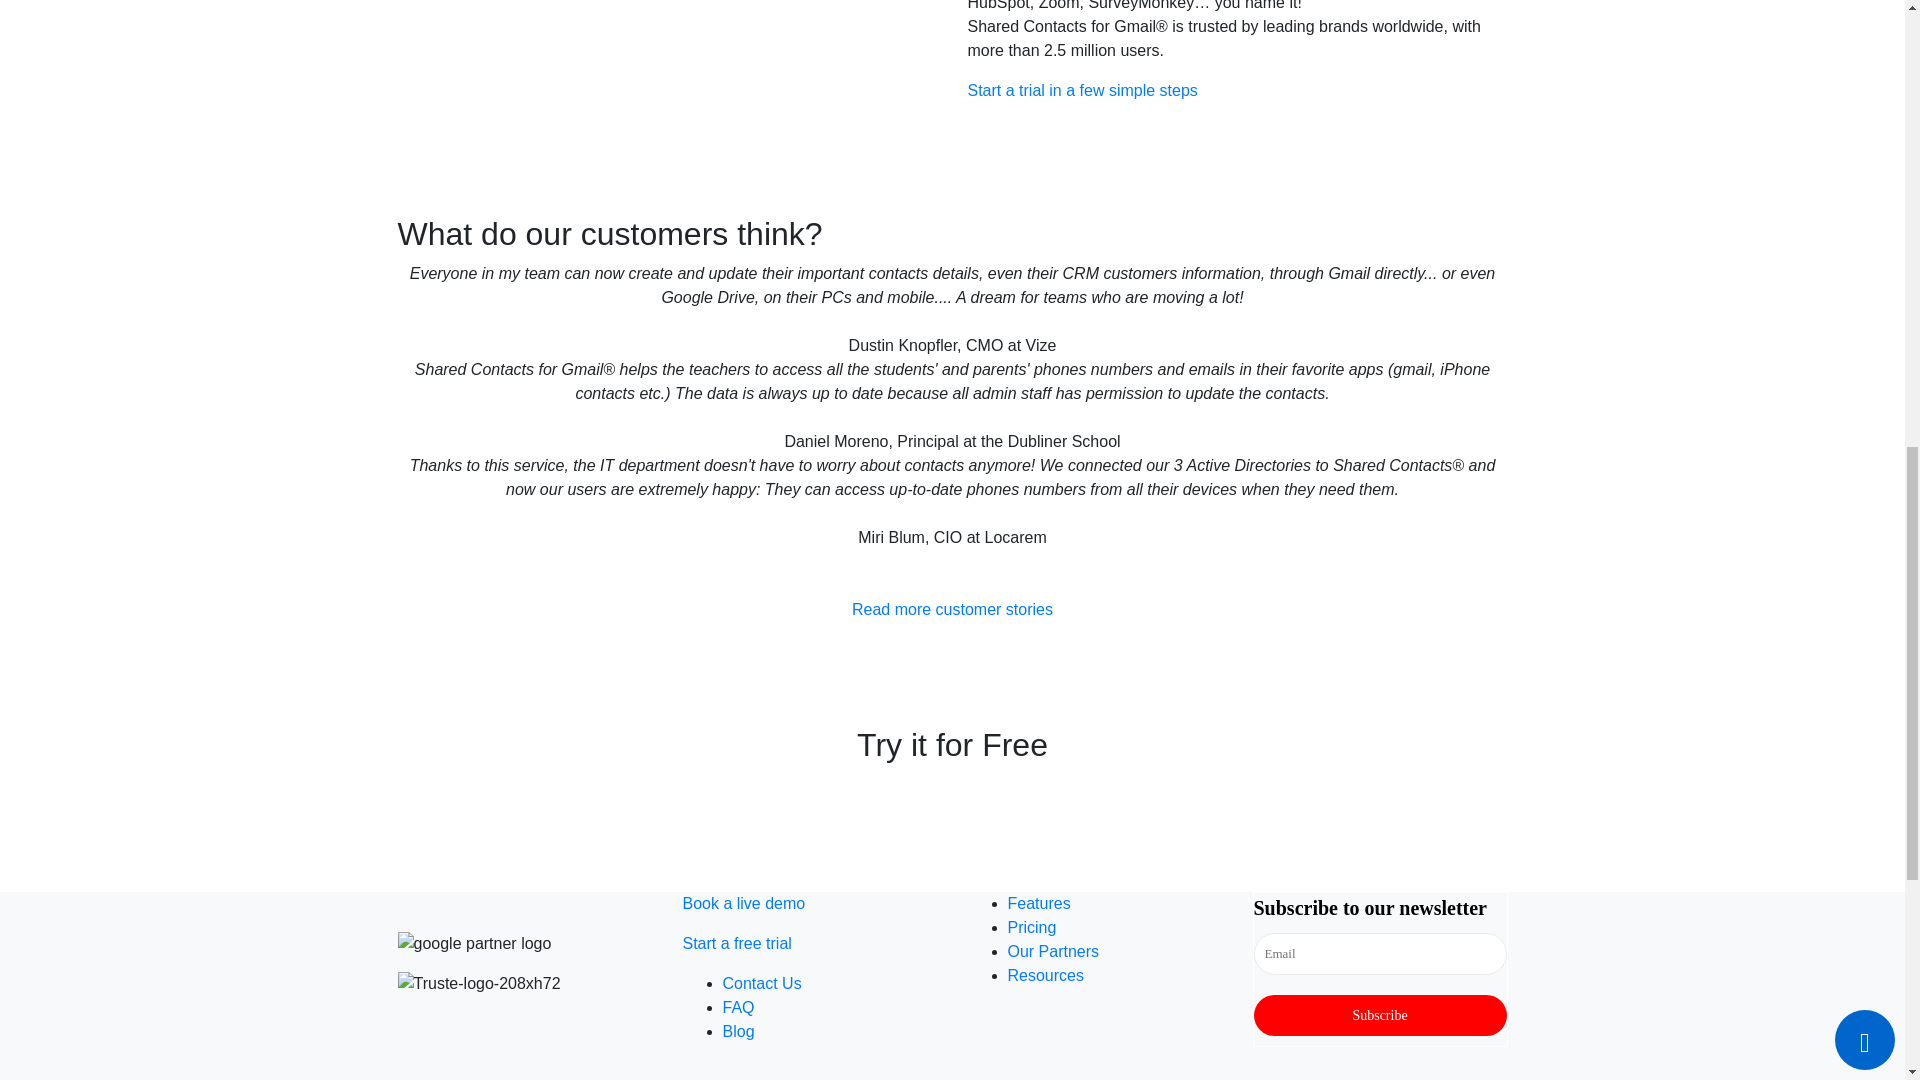 The width and height of the screenshot is (1920, 1080). I want to click on Resources, so click(1046, 974).